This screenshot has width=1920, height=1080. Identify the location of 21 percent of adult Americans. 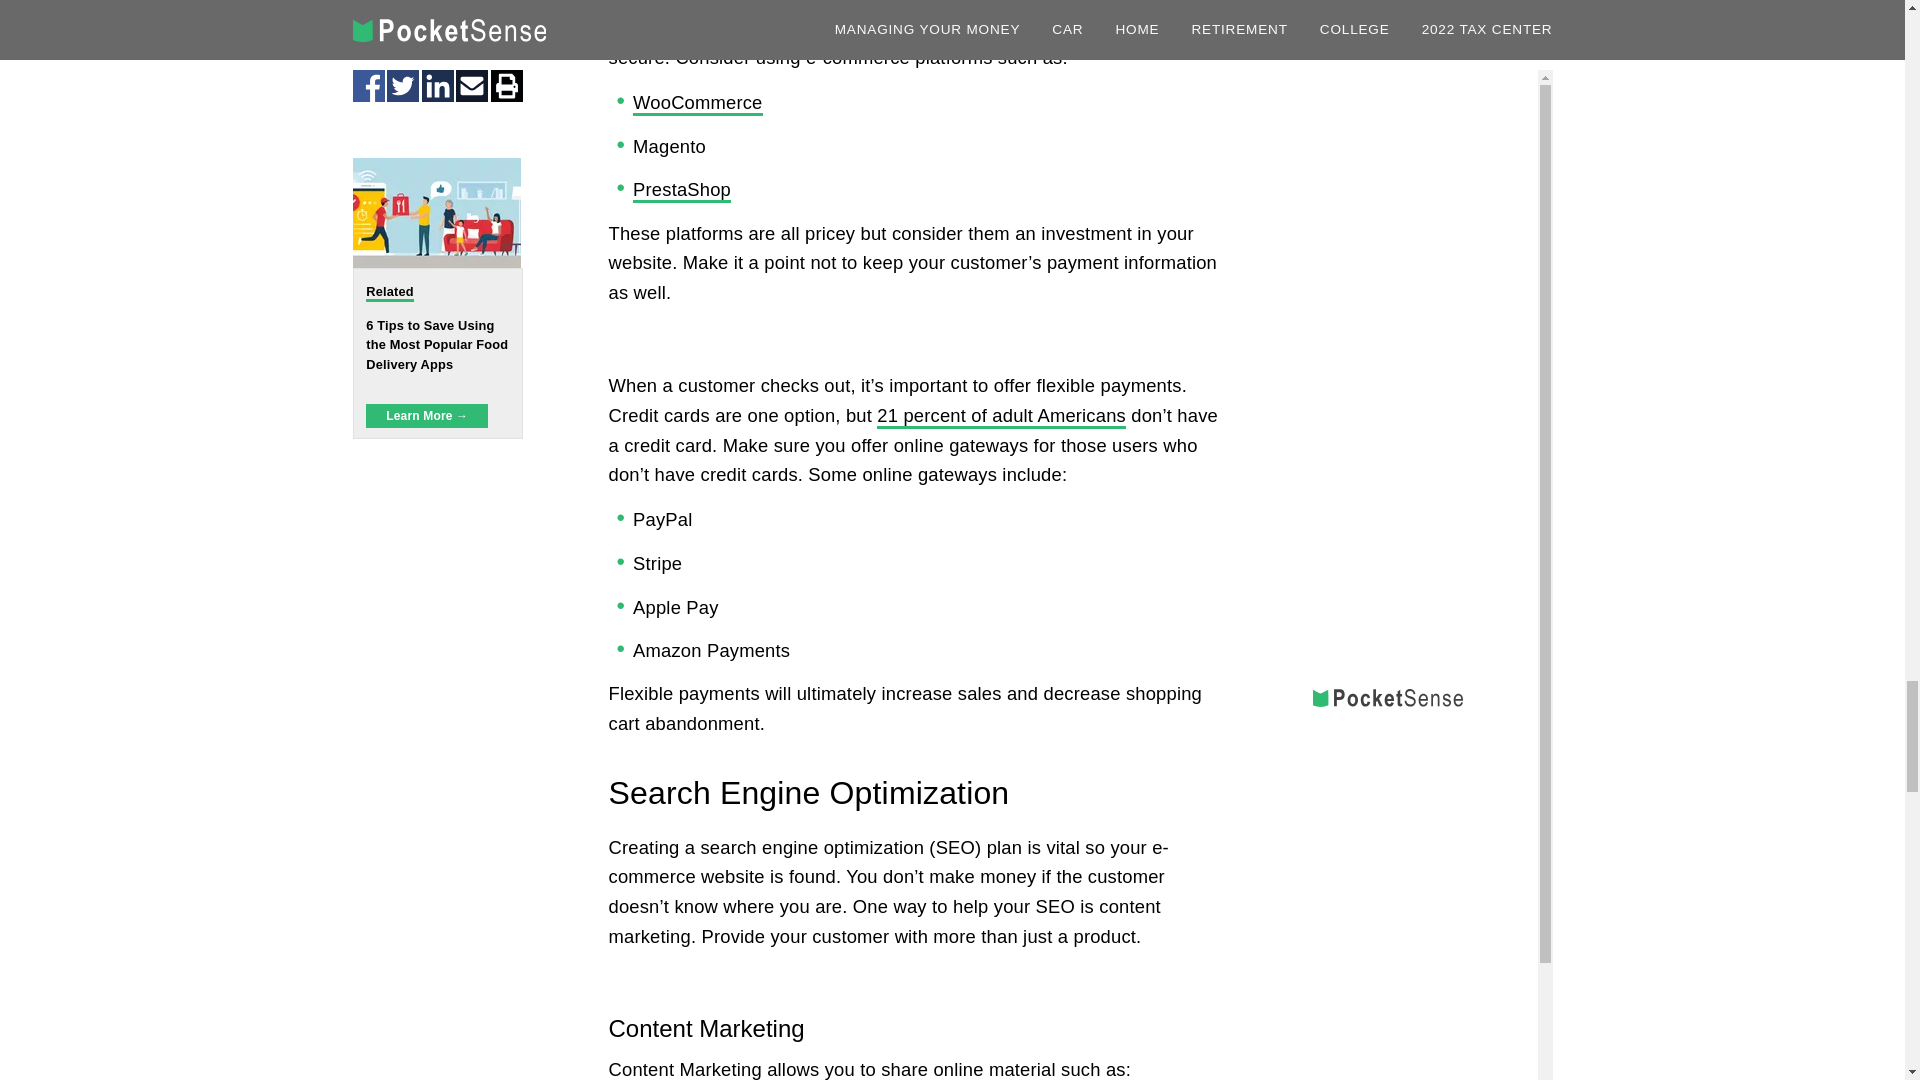
(1001, 416).